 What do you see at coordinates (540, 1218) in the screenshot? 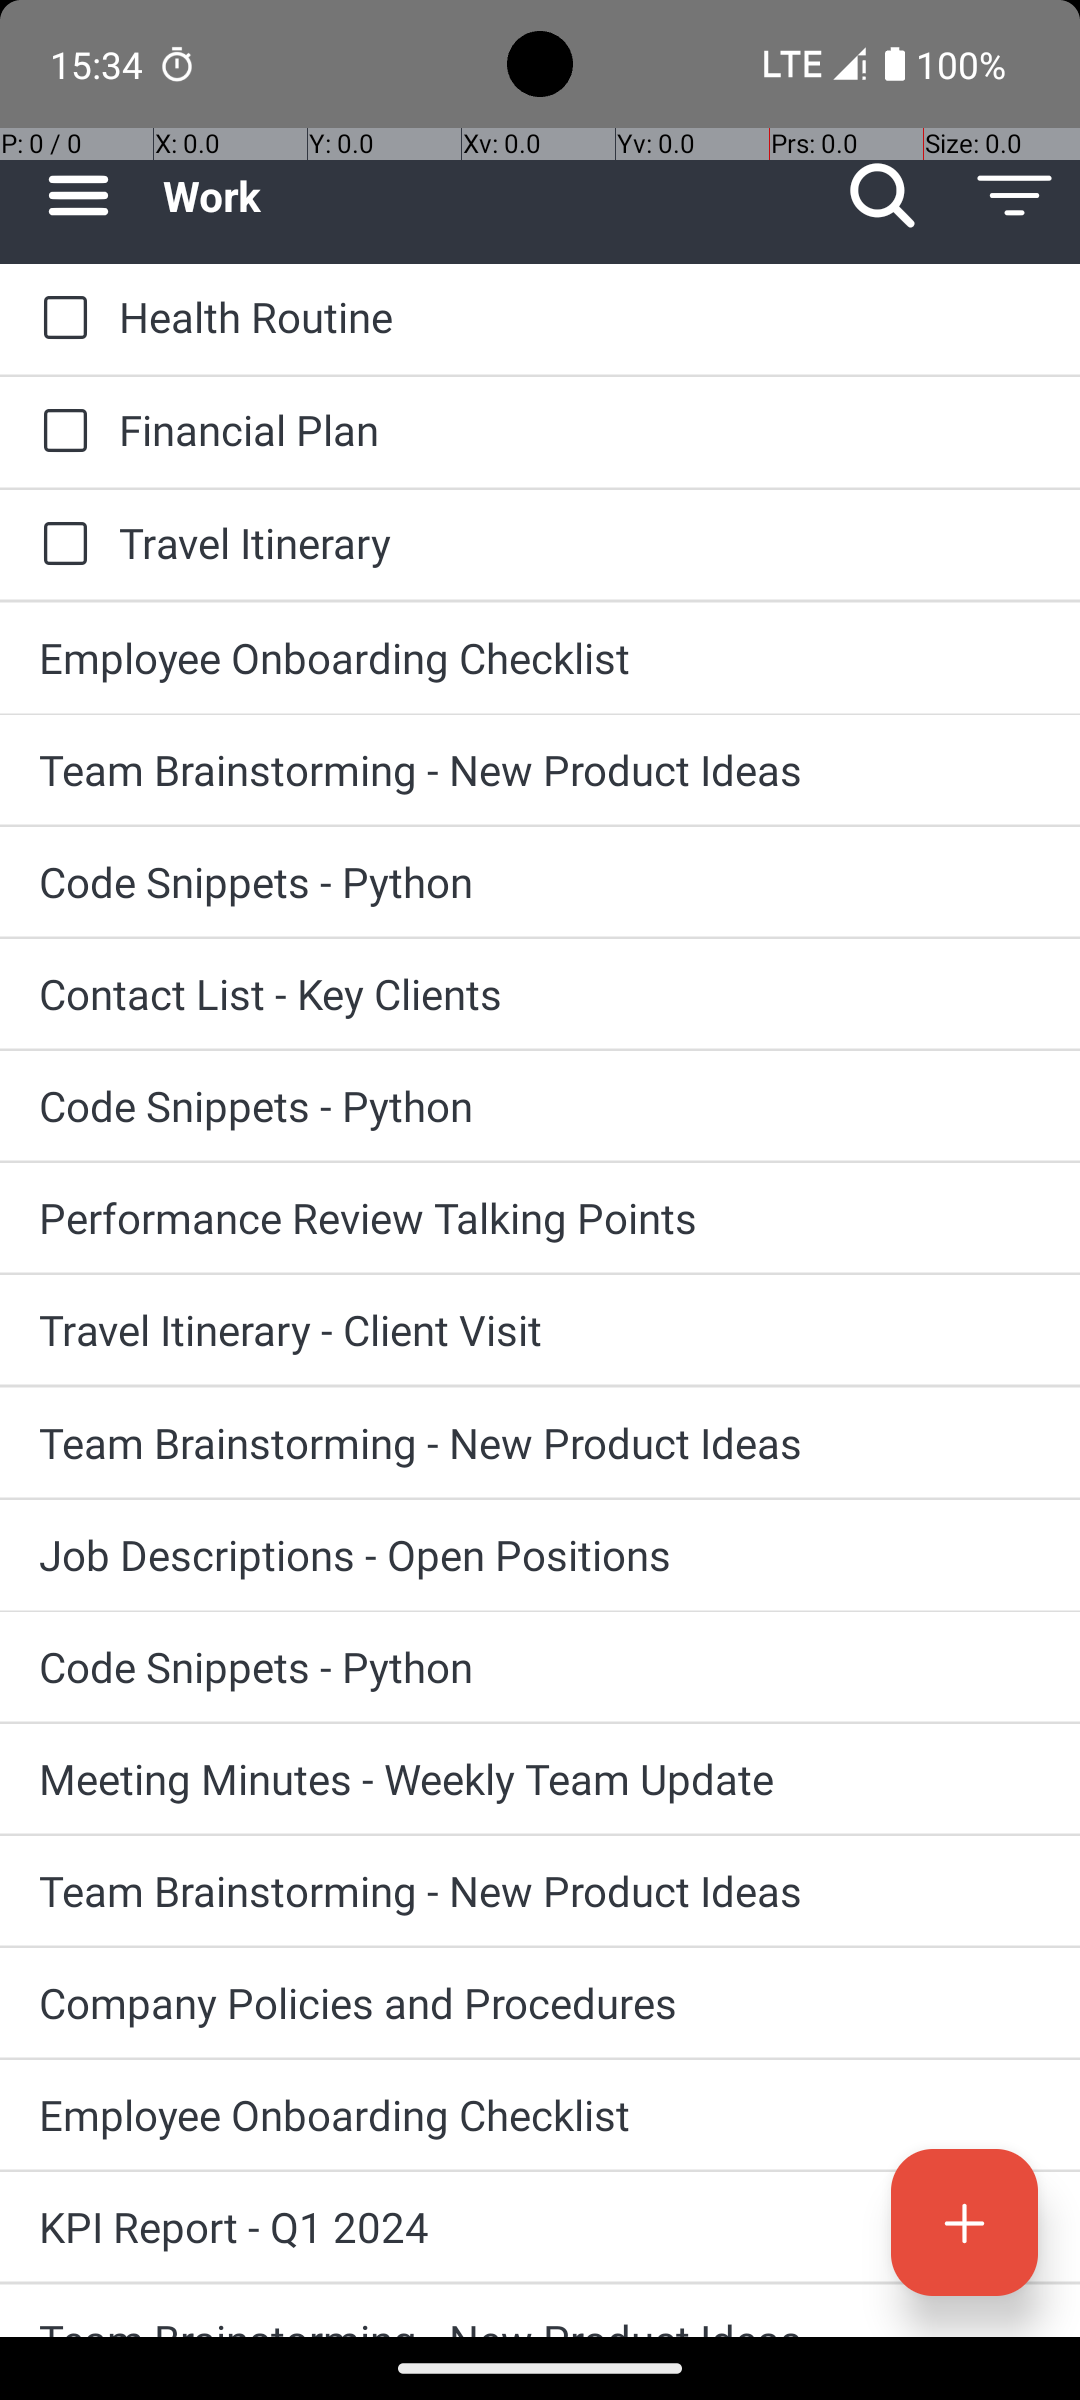
I see `Performance Review Talking Points` at bounding box center [540, 1218].